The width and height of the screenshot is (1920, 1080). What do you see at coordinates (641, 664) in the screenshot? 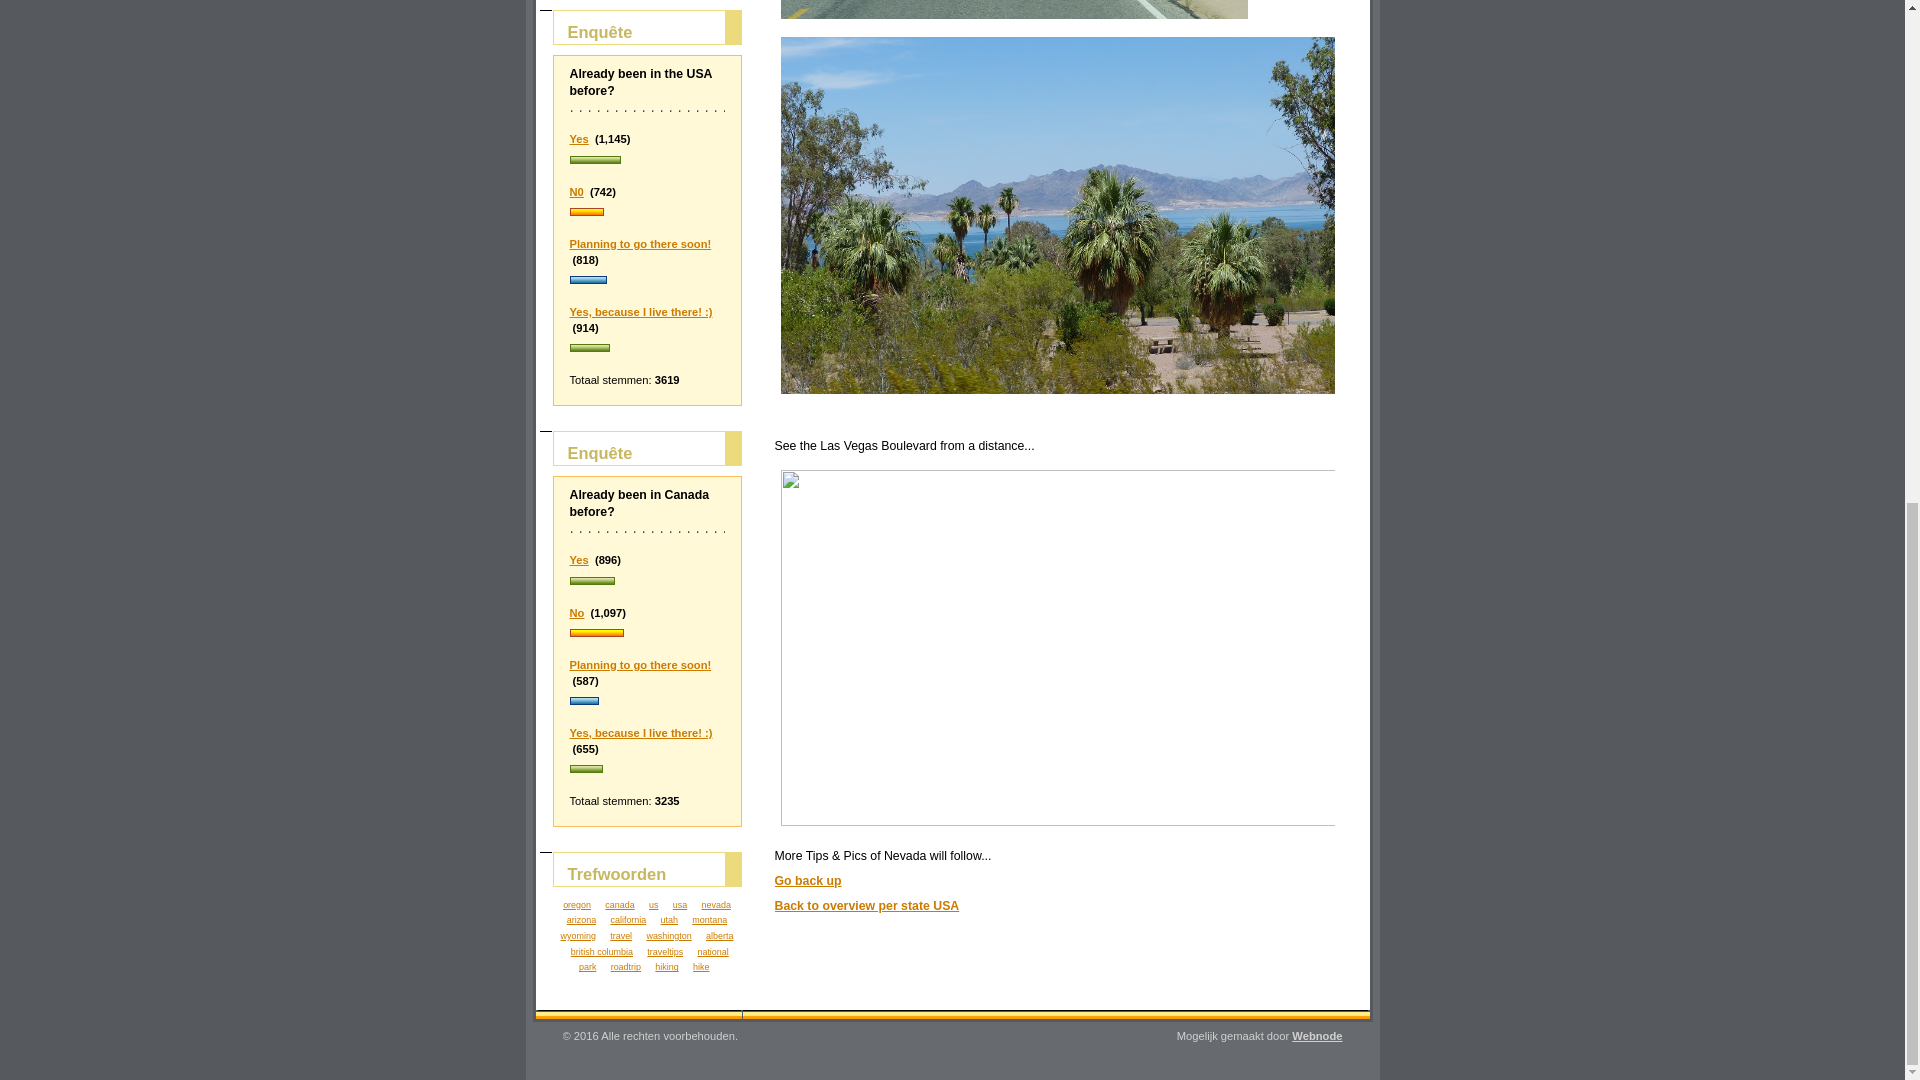
I see `Stem op deze` at bounding box center [641, 664].